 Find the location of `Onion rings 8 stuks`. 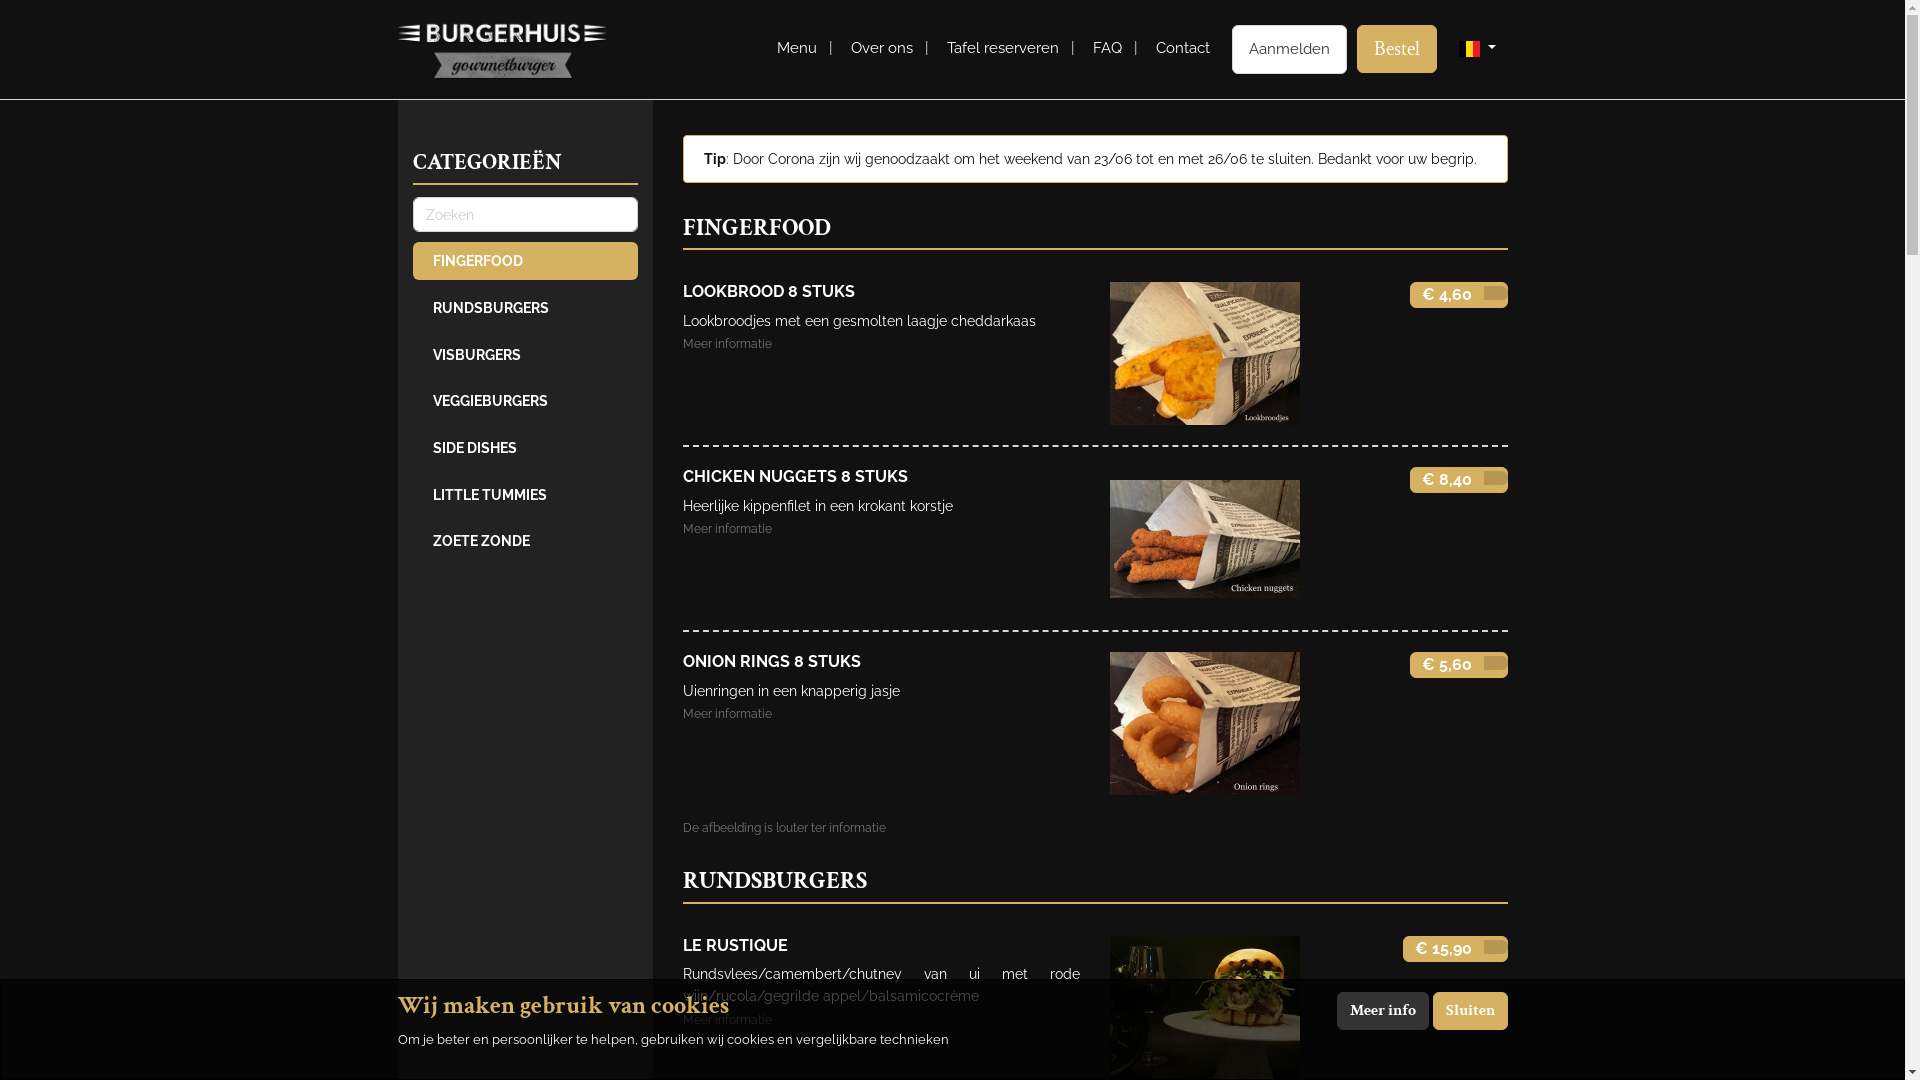

Onion rings 8 stuks is located at coordinates (1205, 724).